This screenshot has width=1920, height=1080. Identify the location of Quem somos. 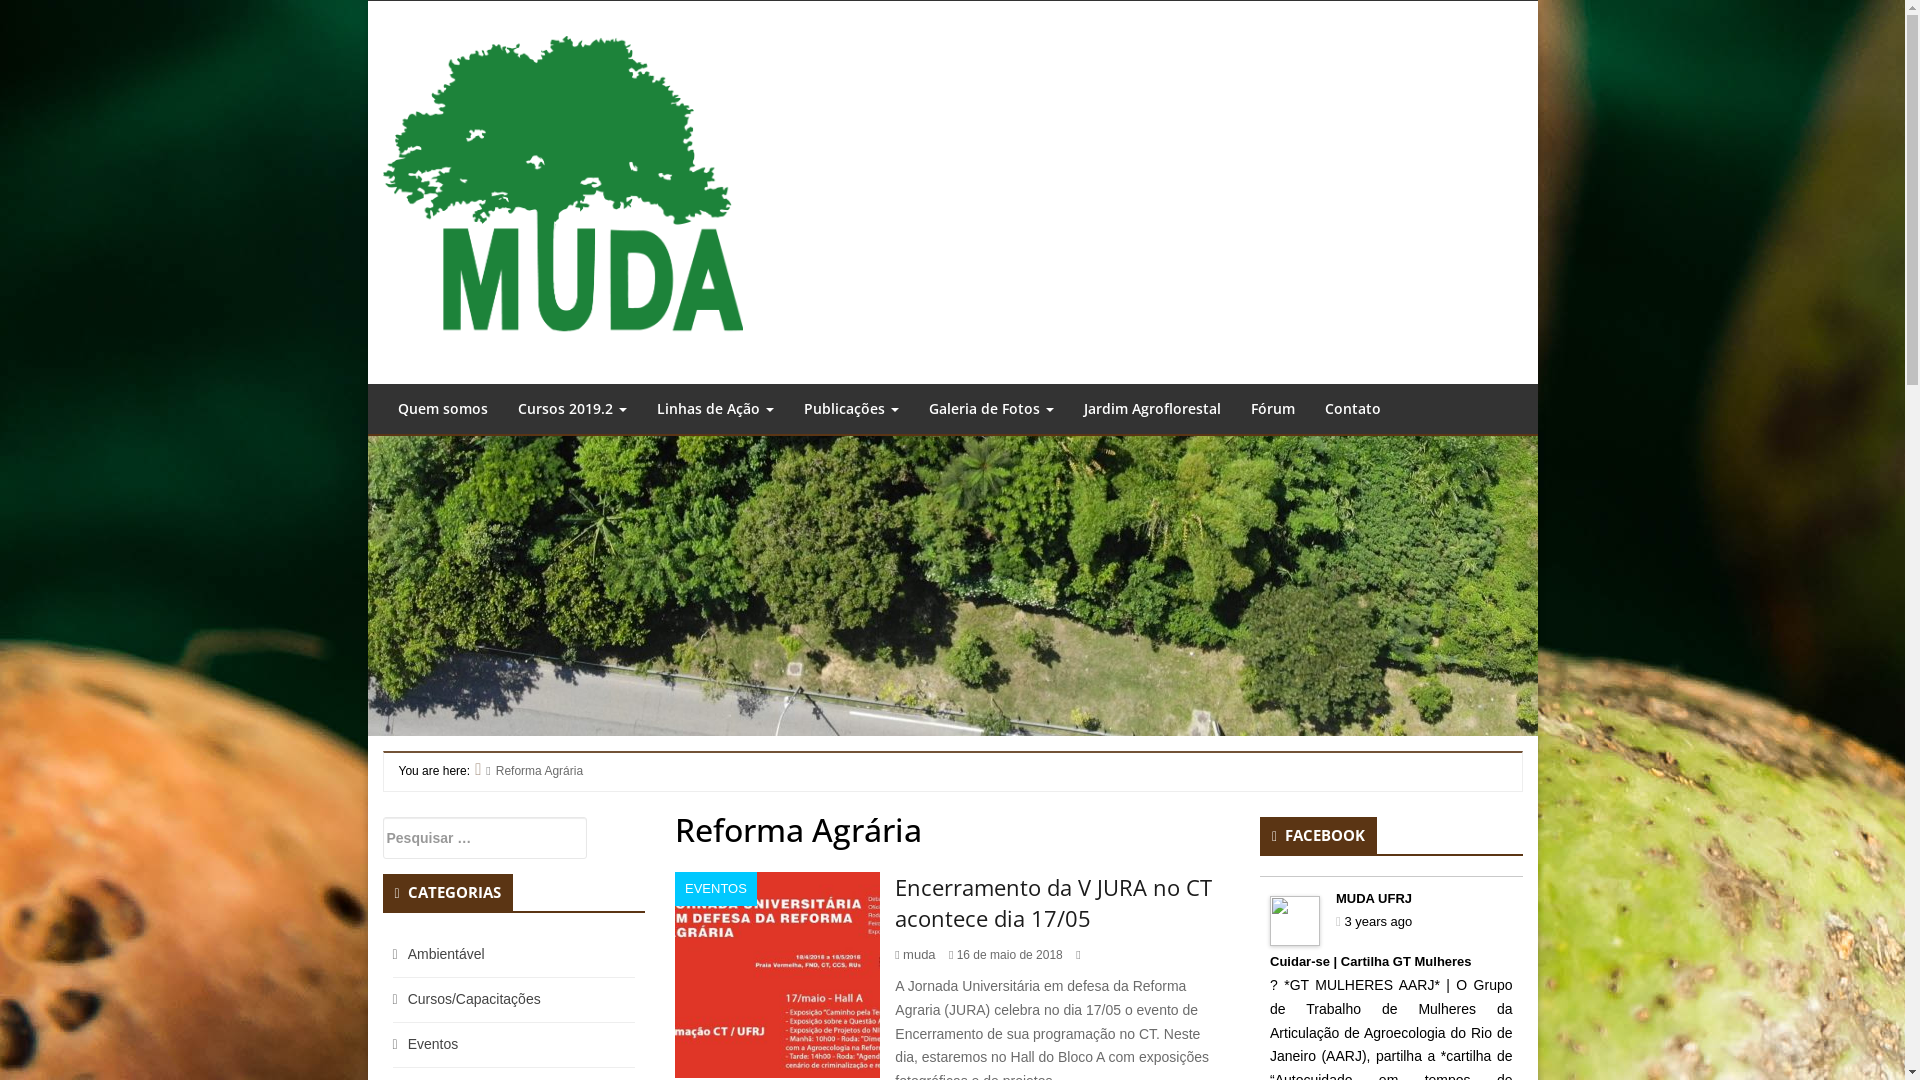
(442, 409).